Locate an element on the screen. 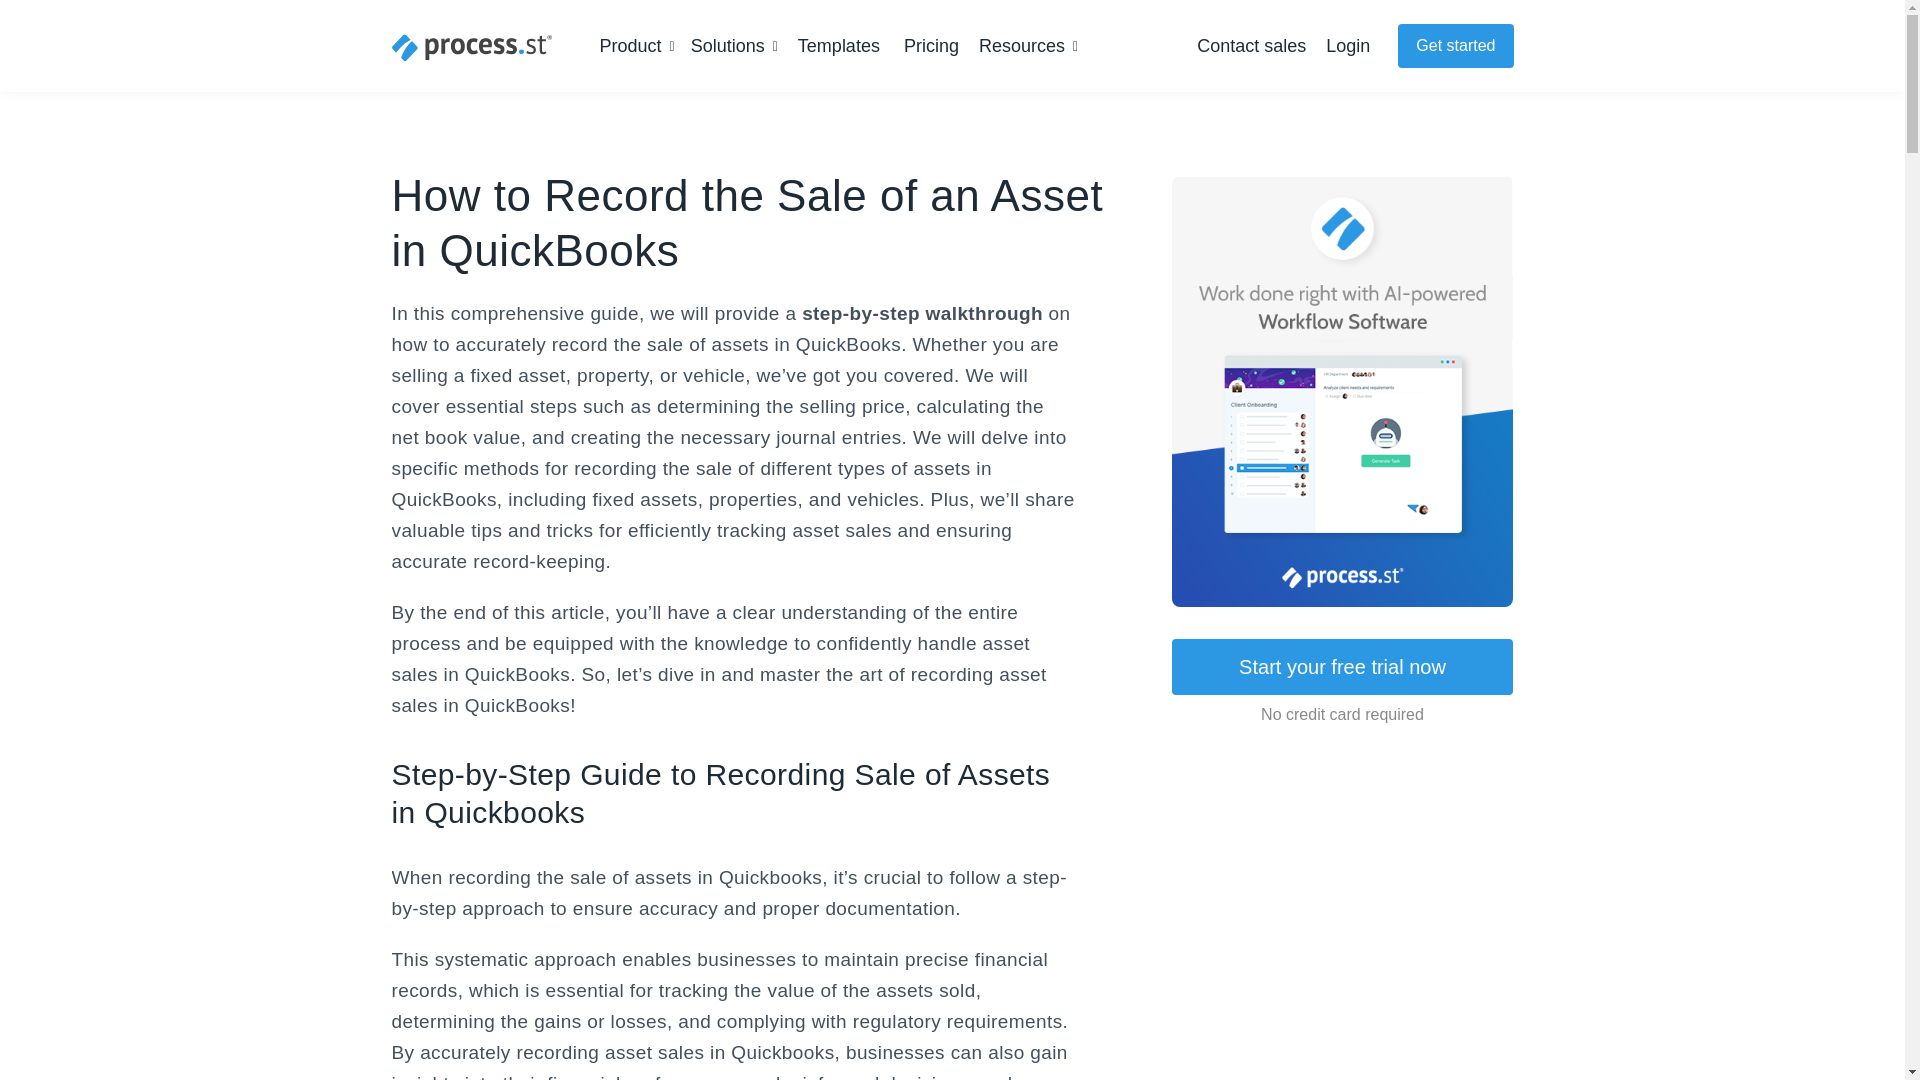 The height and width of the screenshot is (1080, 1920). Contact sales is located at coordinates (1250, 46).